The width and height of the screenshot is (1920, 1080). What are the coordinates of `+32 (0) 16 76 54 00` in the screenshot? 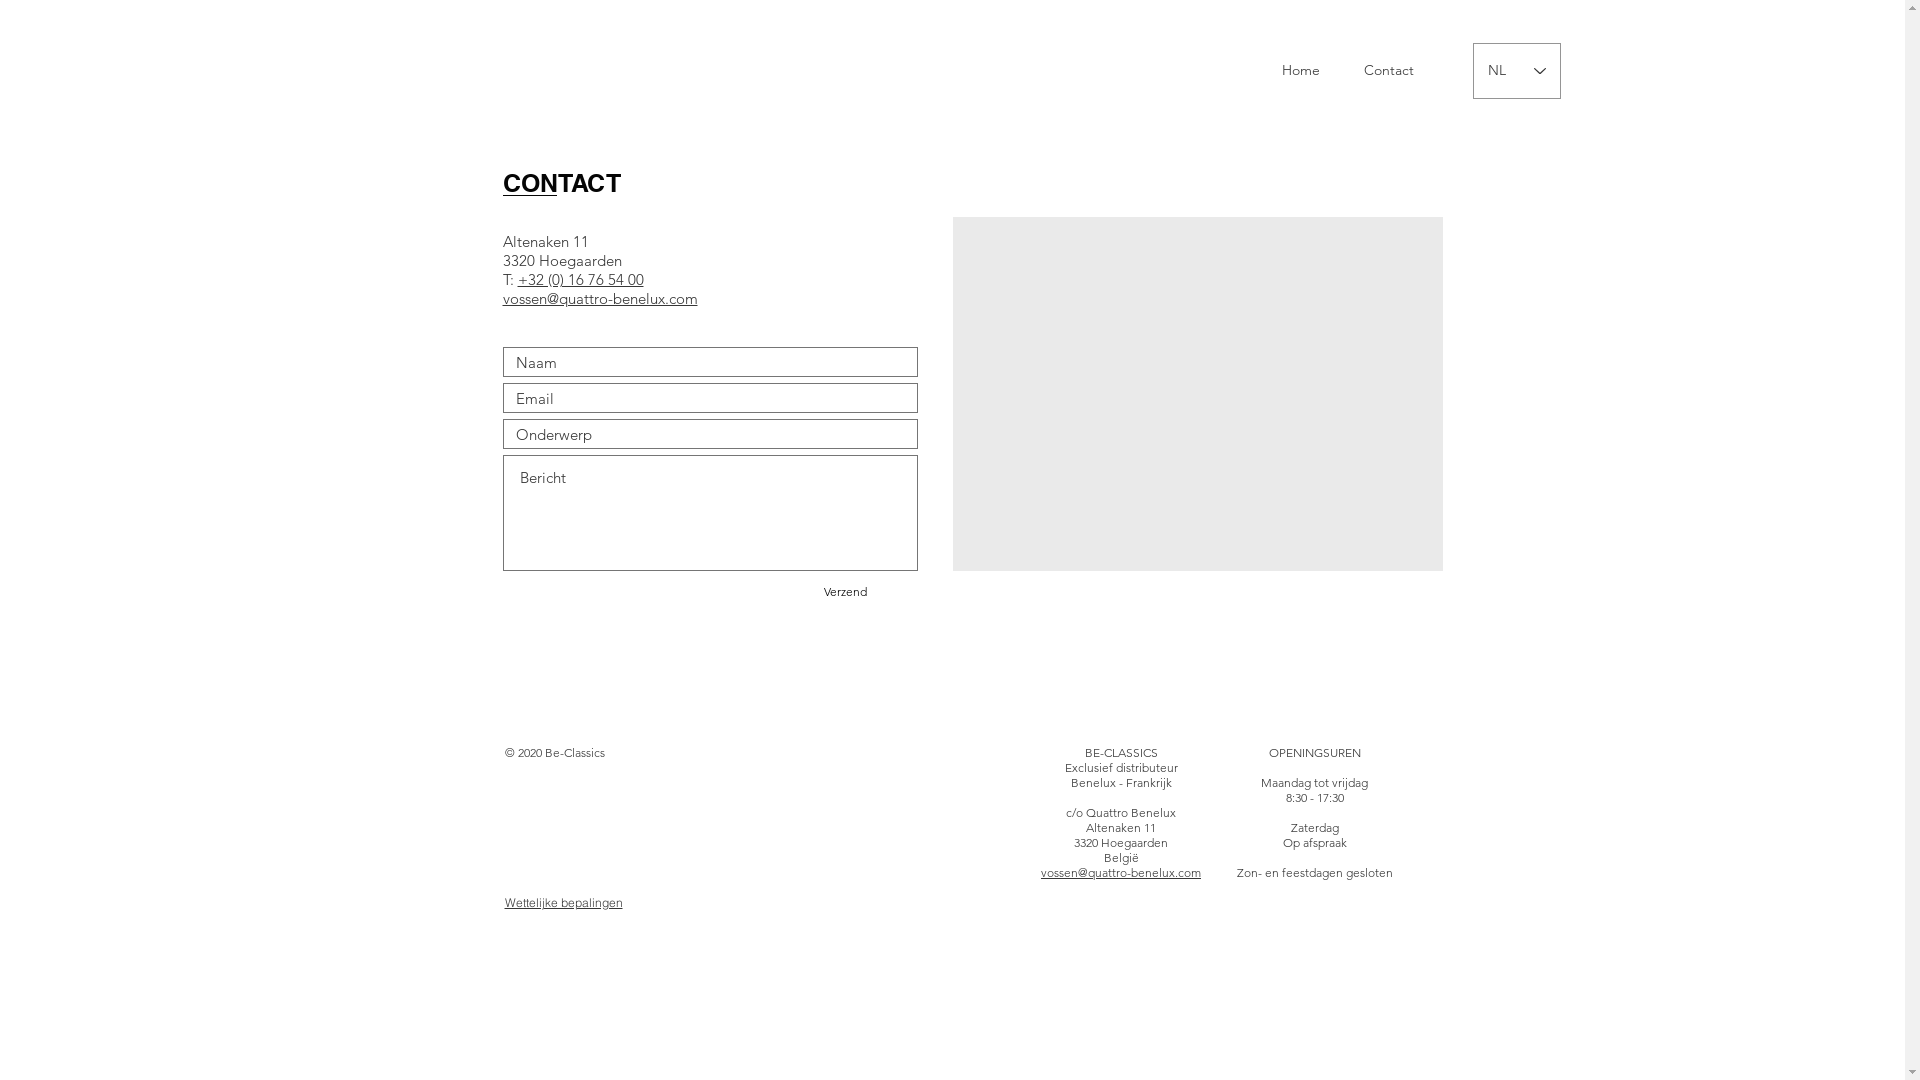 It's located at (581, 280).